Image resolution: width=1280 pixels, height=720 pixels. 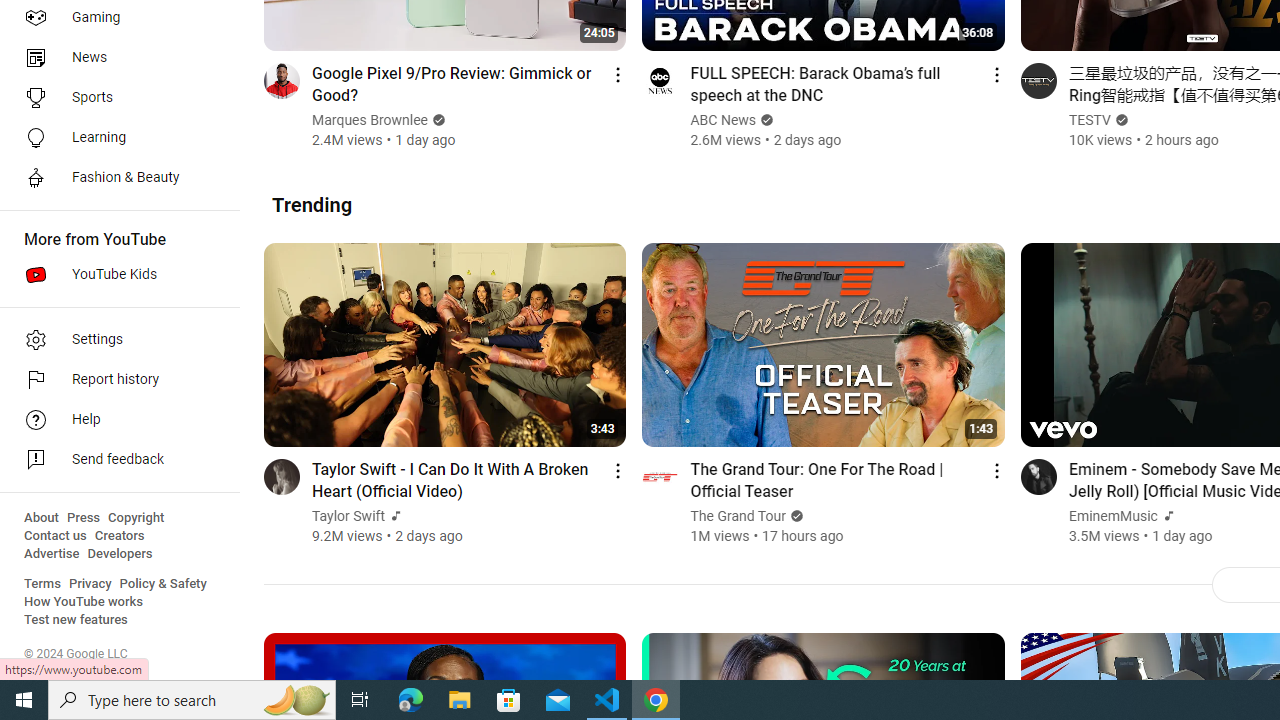 I want to click on Test new features, so click(x=76, y=620).